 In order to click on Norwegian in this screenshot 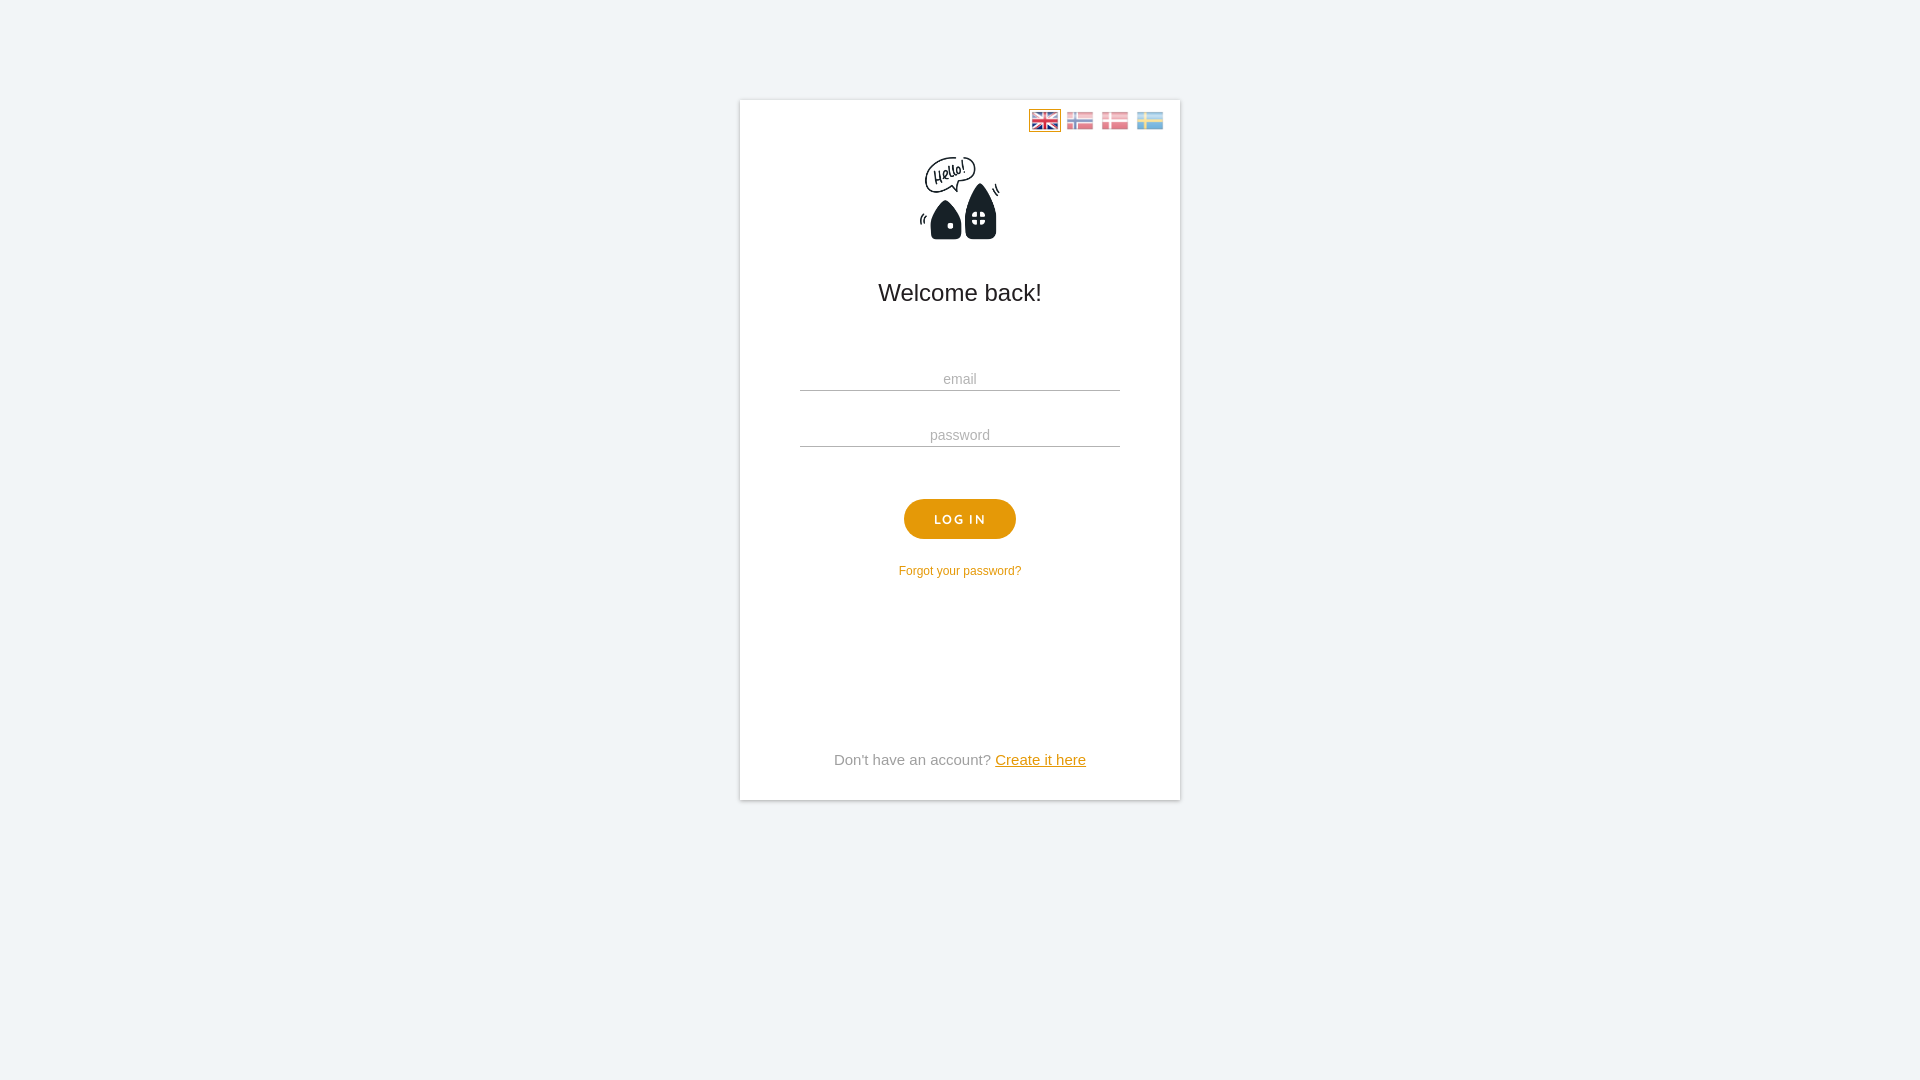, I will do `click(1080, 120)`.